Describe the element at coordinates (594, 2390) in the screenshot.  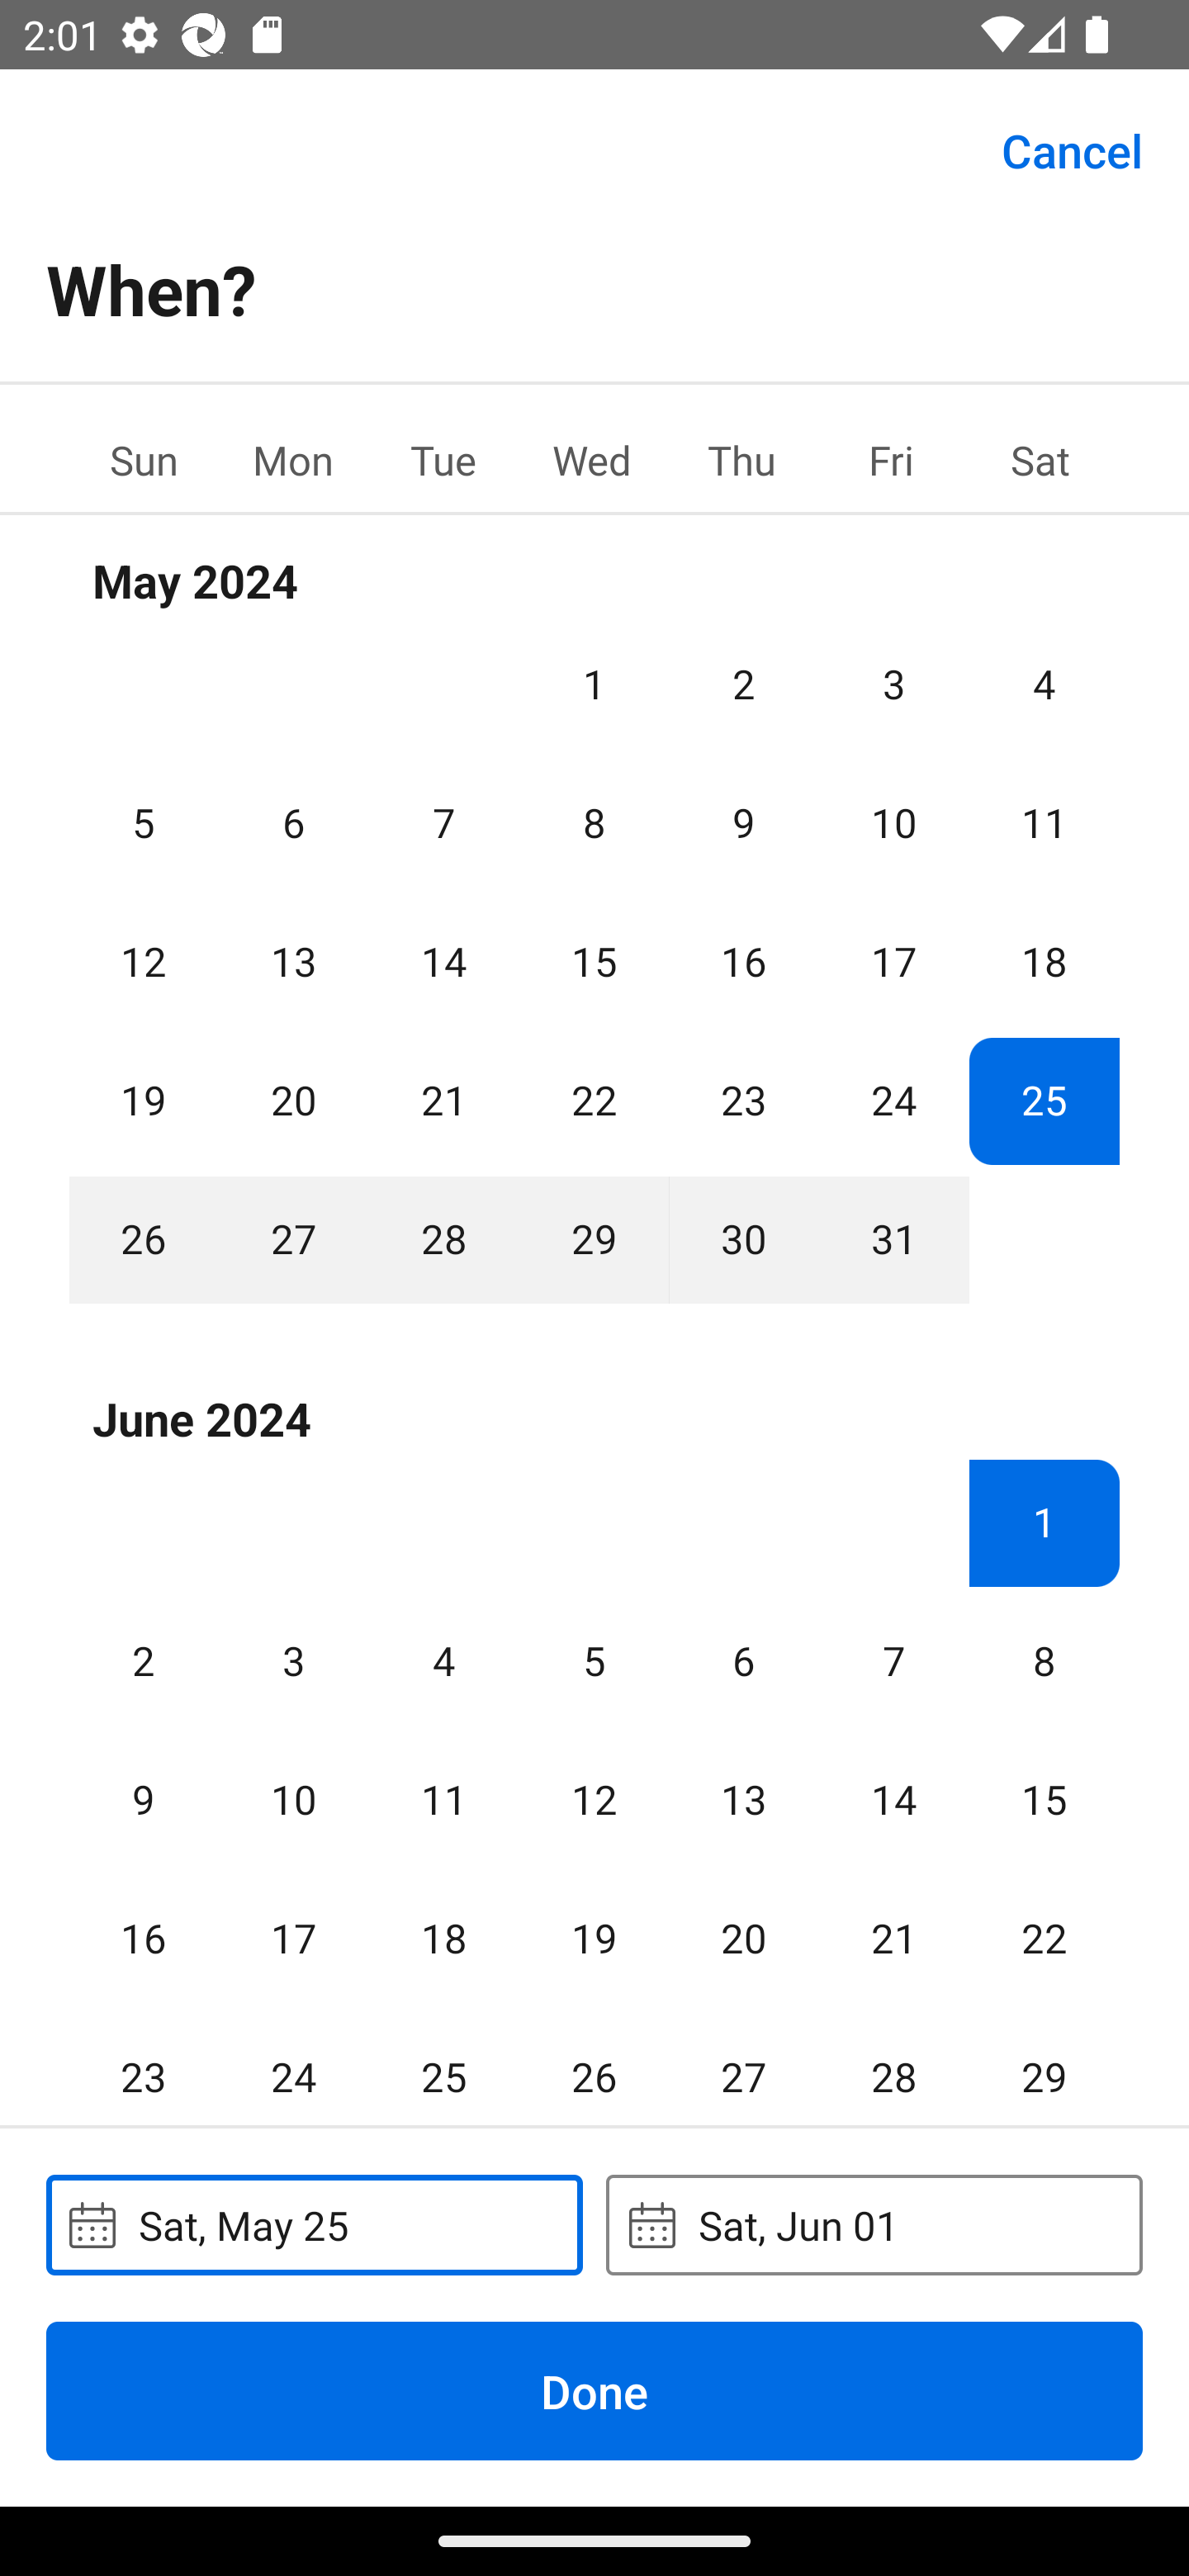
I see `Done` at that location.